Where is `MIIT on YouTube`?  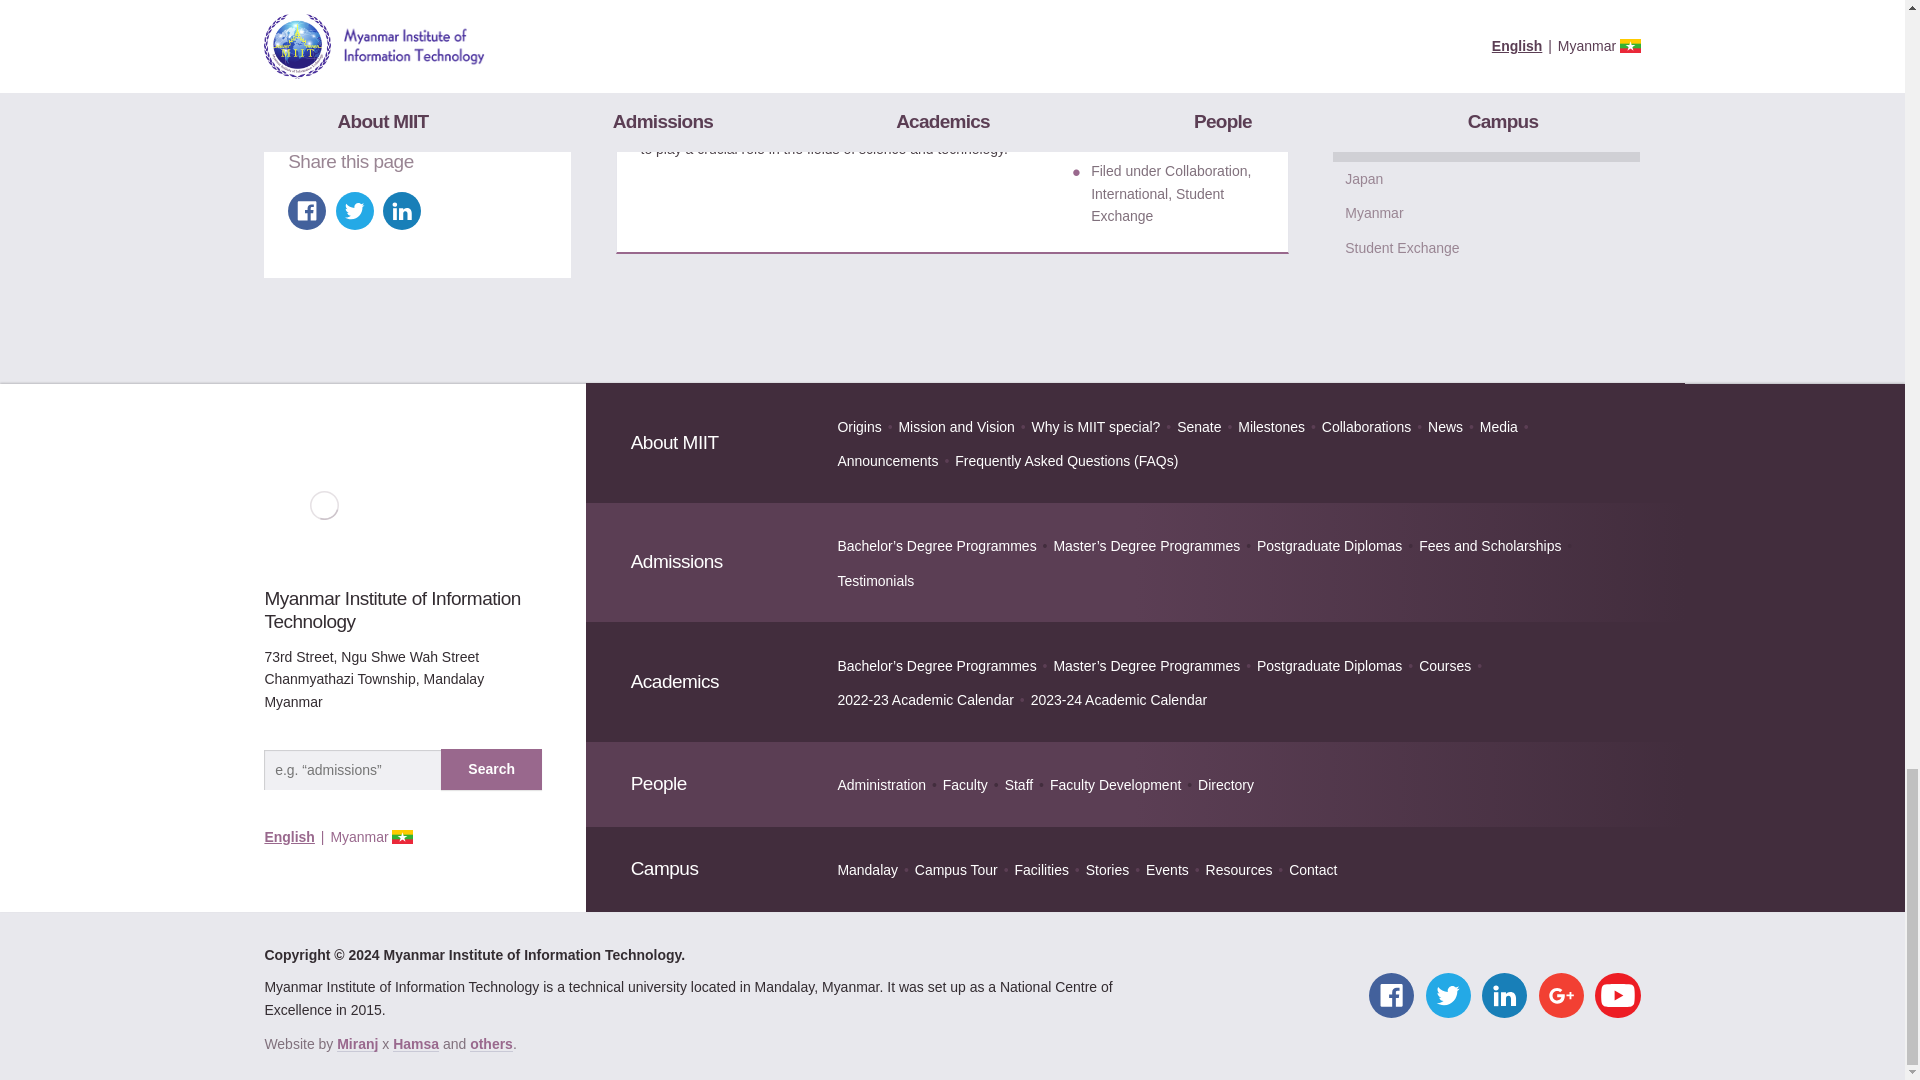
MIIT on YouTube is located at coordinates (1617, 996).